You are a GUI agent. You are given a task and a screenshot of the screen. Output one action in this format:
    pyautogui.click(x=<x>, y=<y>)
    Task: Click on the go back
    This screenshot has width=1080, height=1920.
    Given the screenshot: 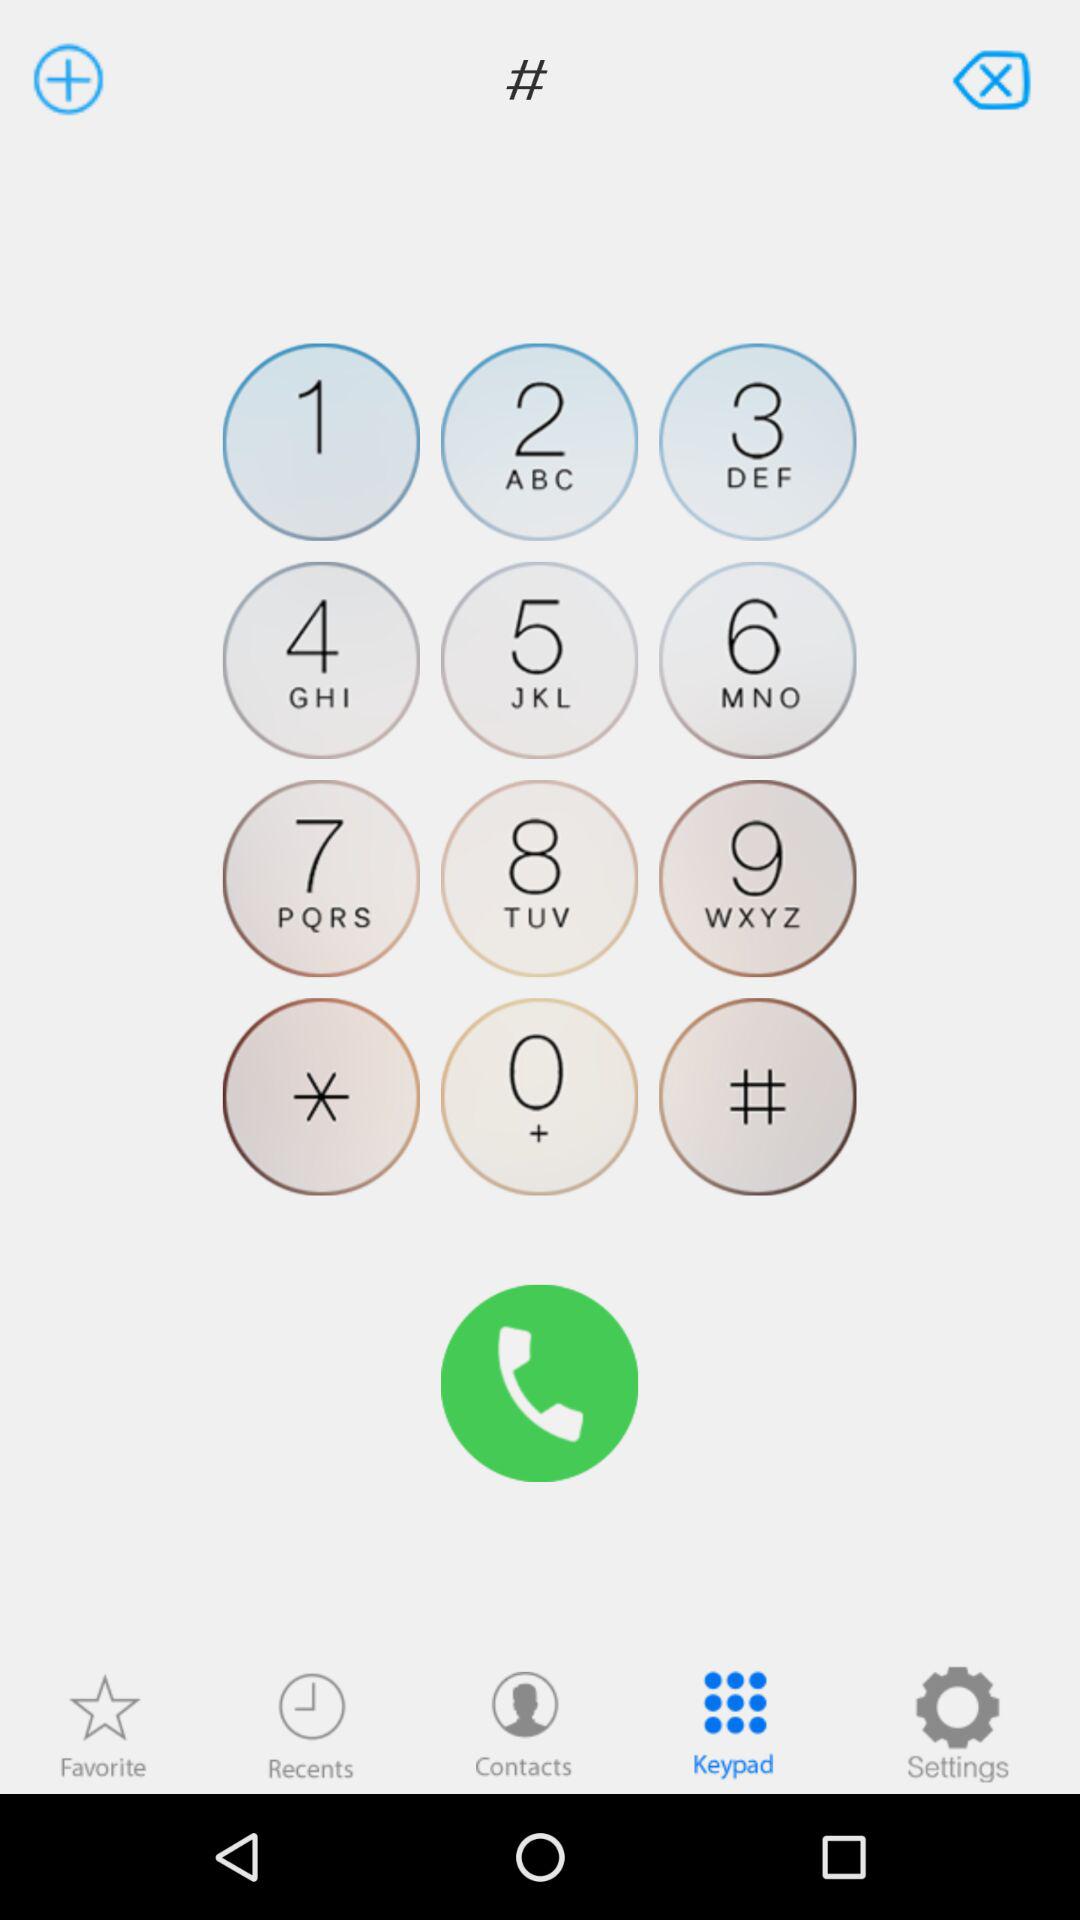 What is the action you would take?
    pyautogui.click(x=994, y=78)
    